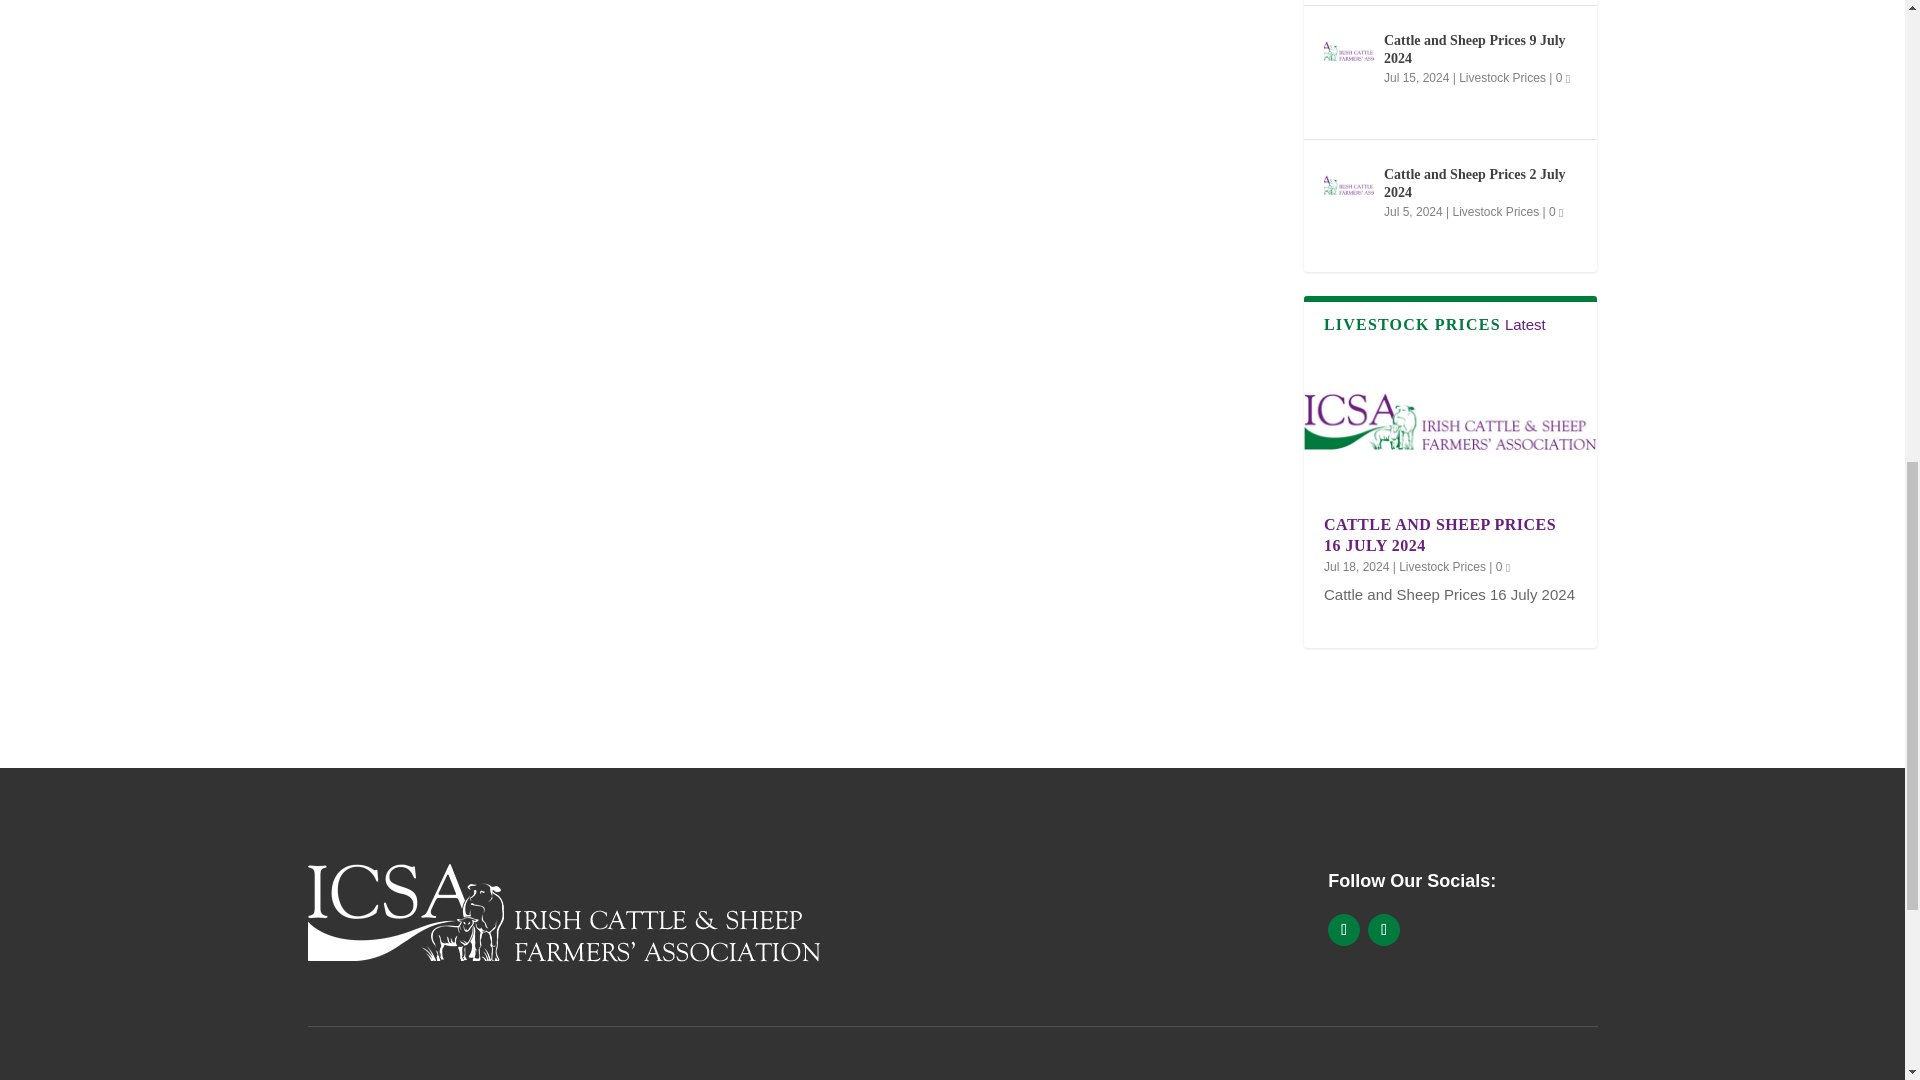  I want to click on Cattle and Sheep Prices 9 July 2024, so click(1349, 50).